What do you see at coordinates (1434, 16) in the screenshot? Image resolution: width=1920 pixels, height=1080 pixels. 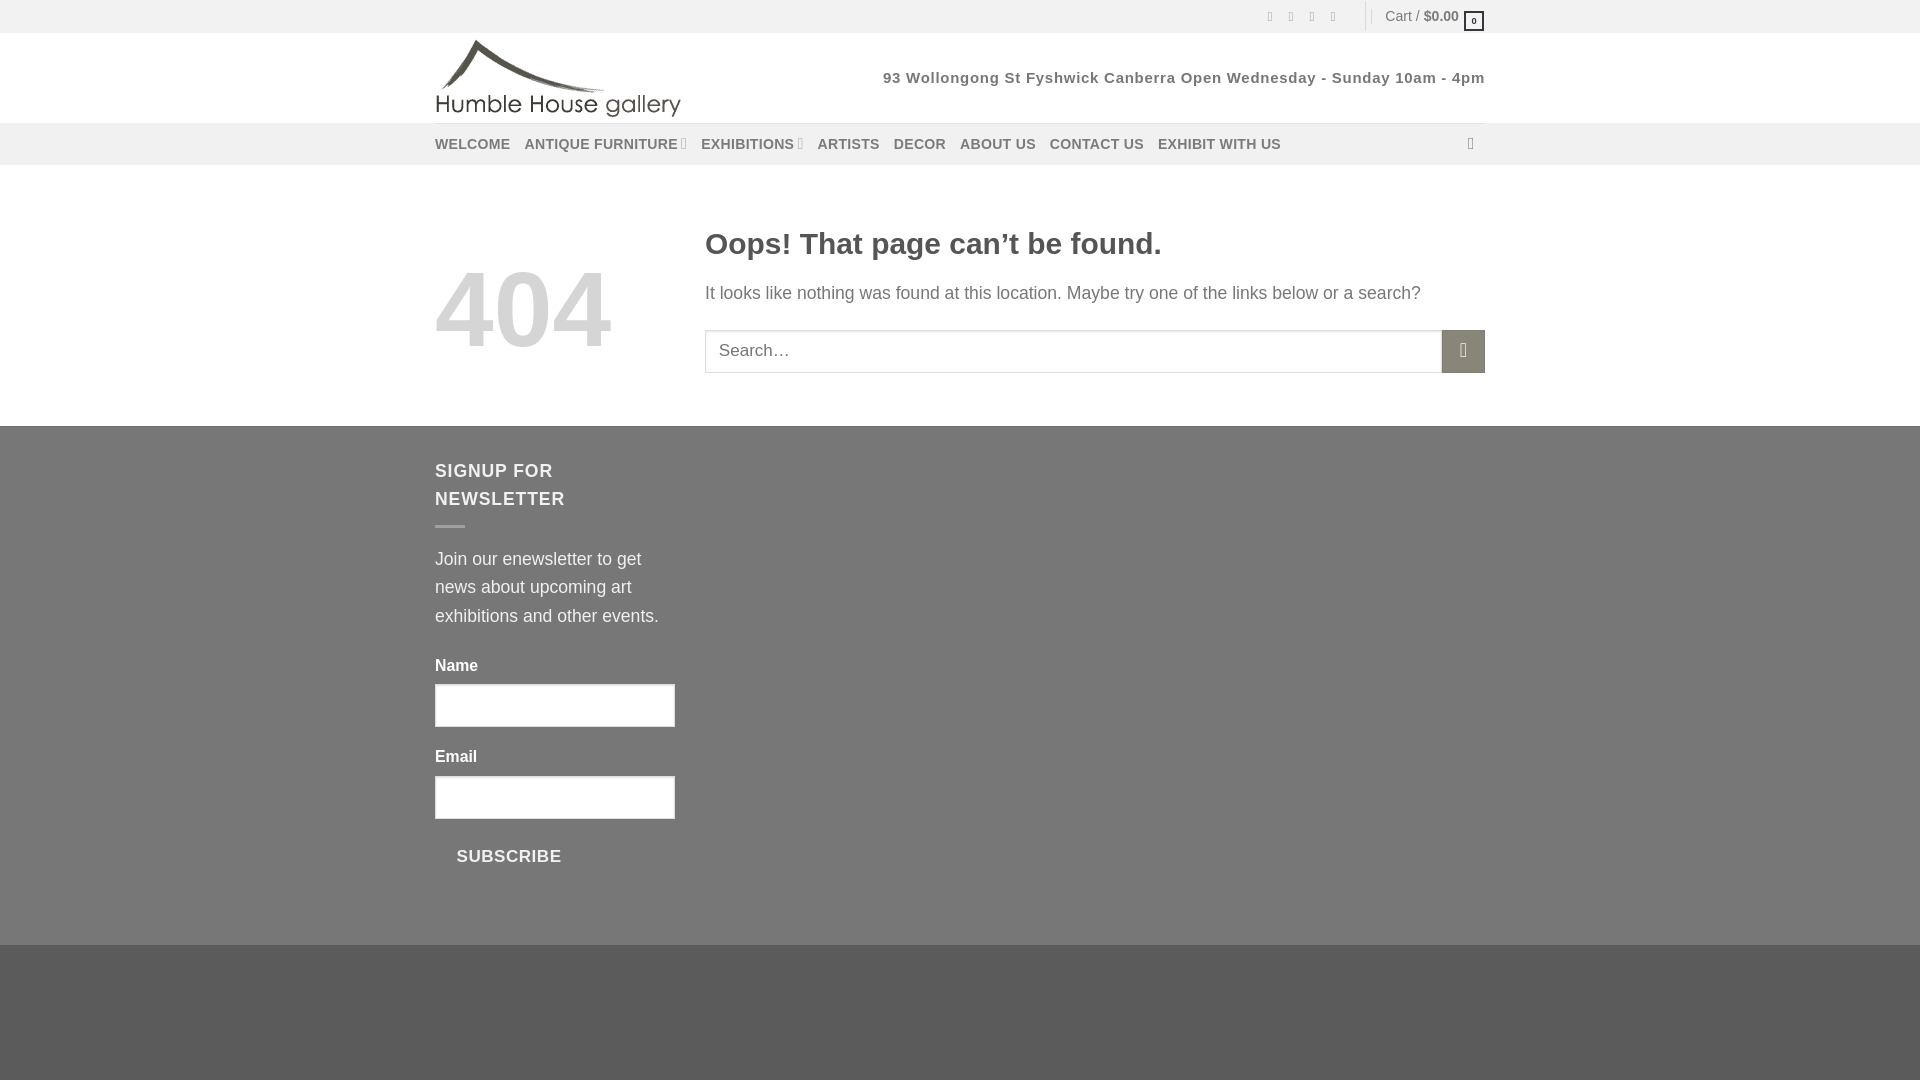 I see `Cart` at bounding box center [1434, 16].